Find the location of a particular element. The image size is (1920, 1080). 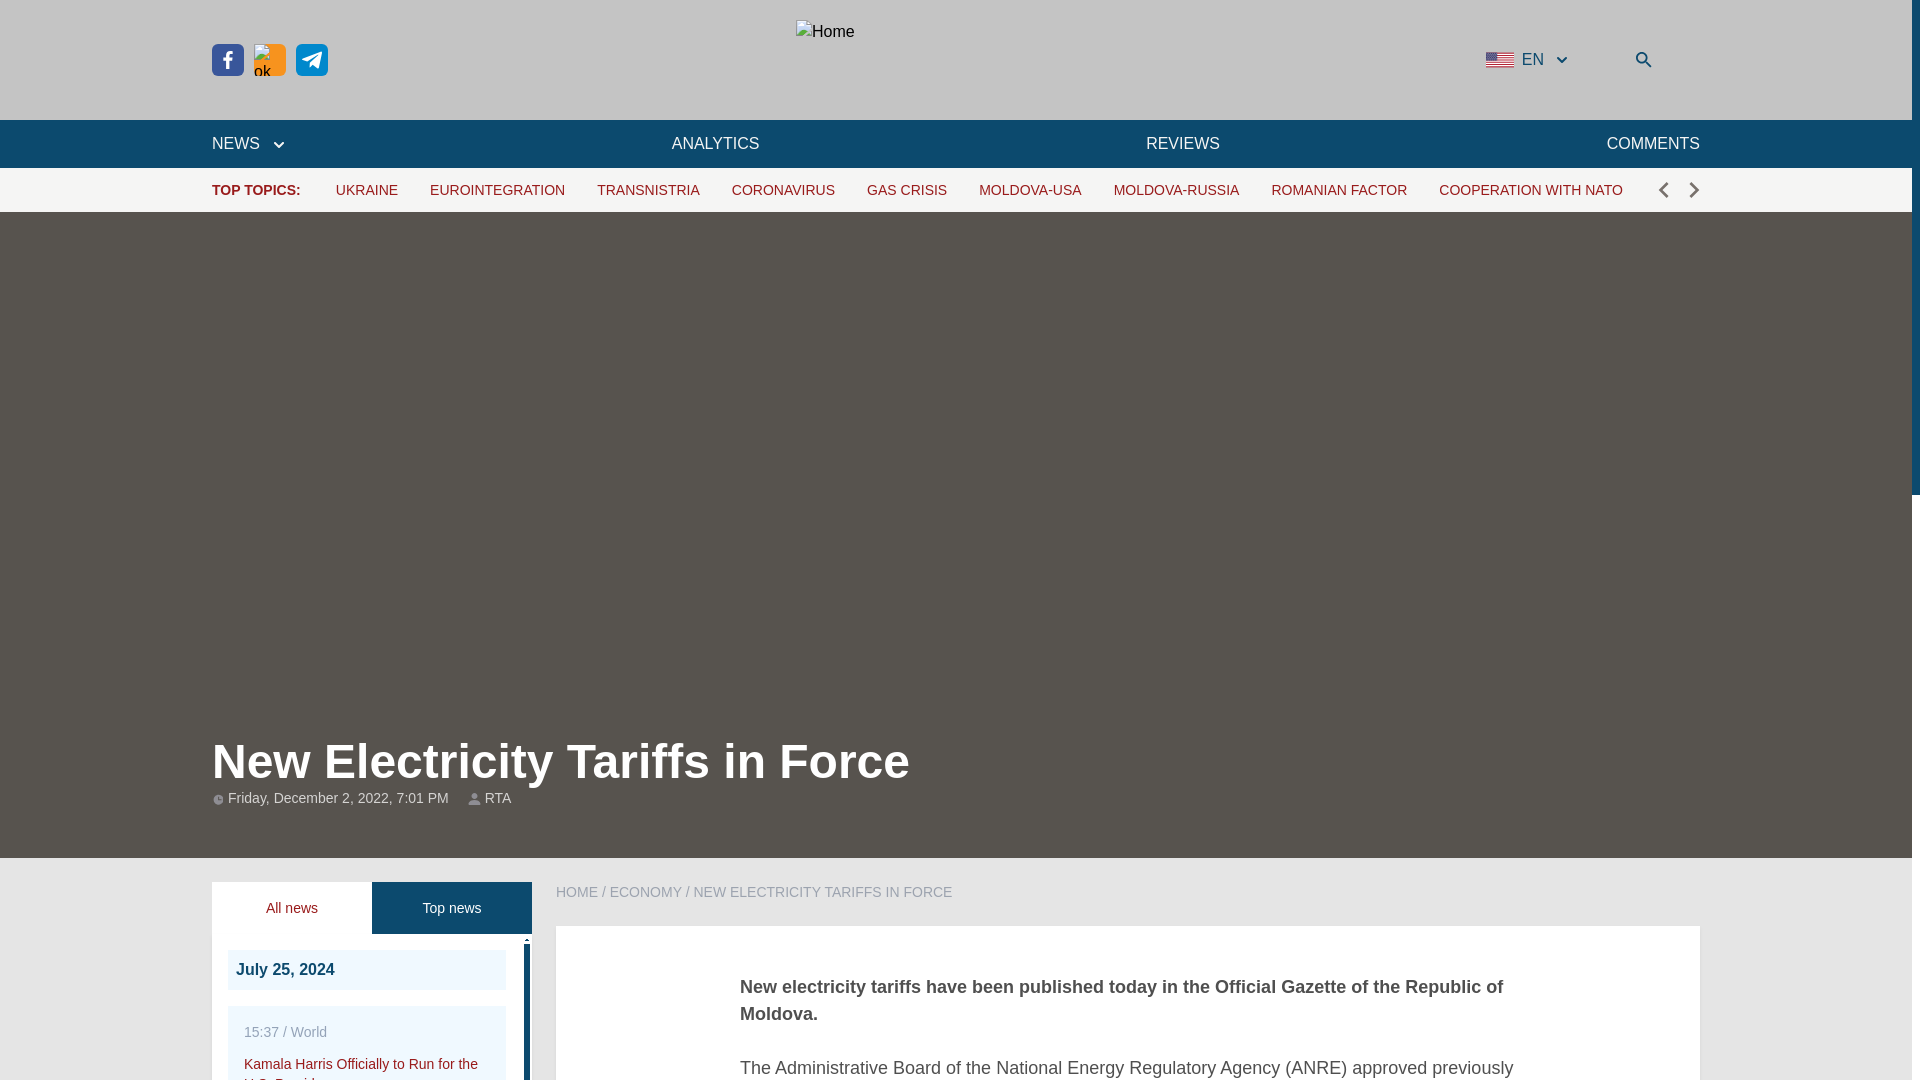

MOLDOVA-RUSSIA is located at coordinates (1176, 190).